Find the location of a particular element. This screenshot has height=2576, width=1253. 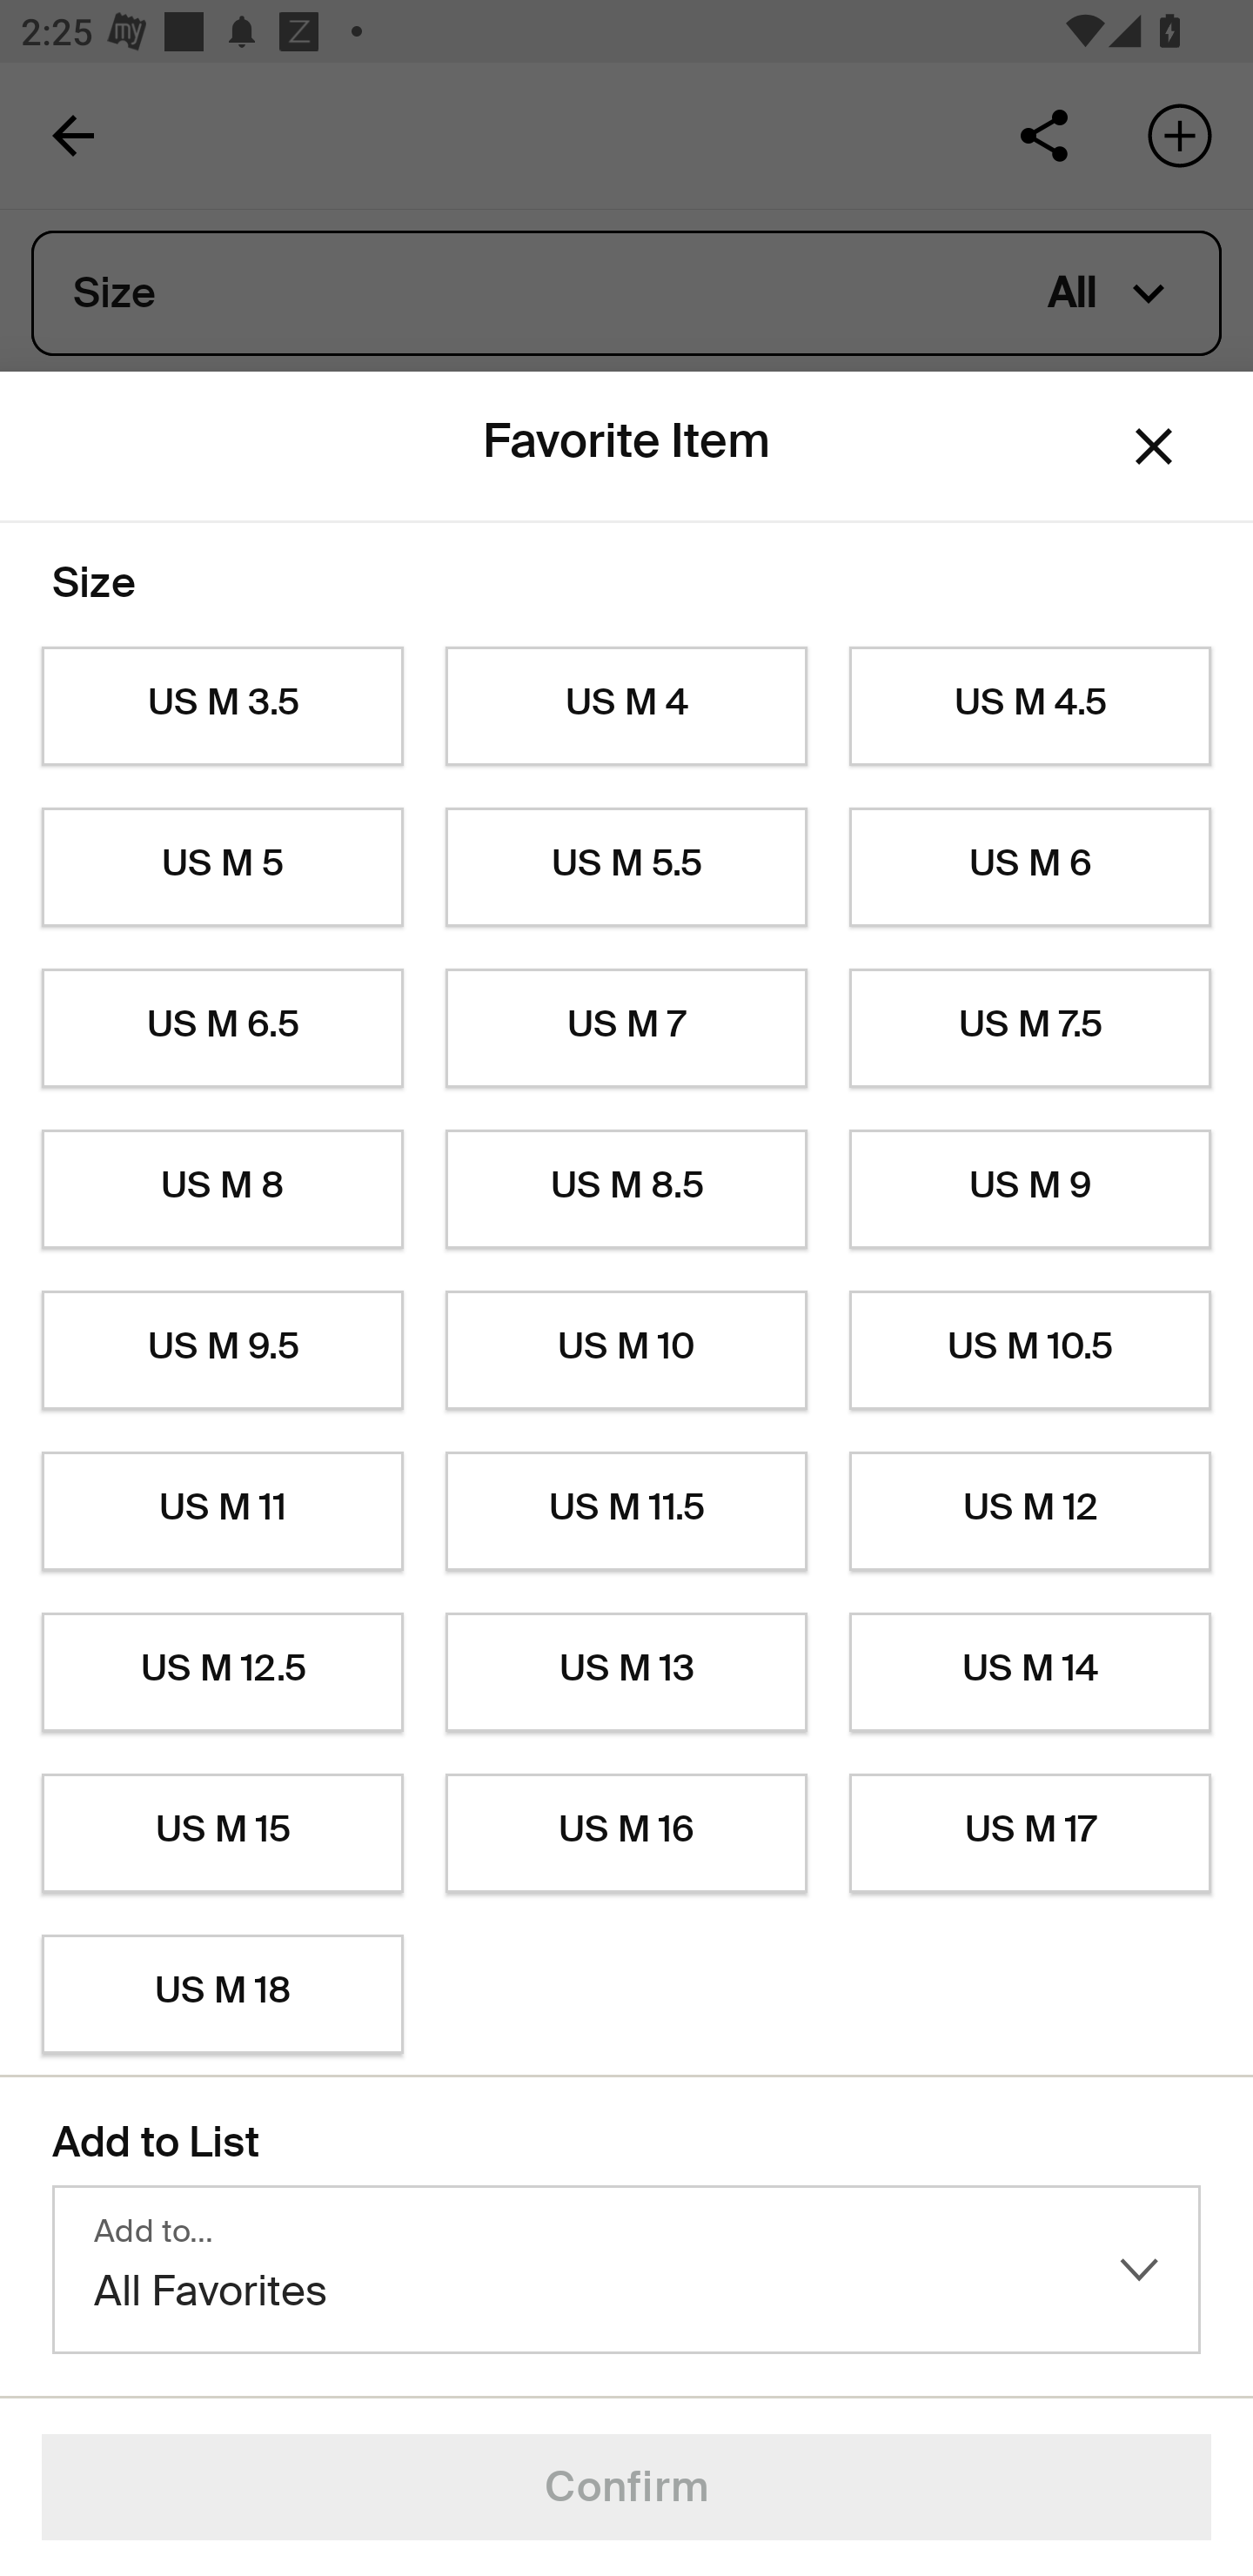

US M 6.5 is located at coordinates (222, 1029).